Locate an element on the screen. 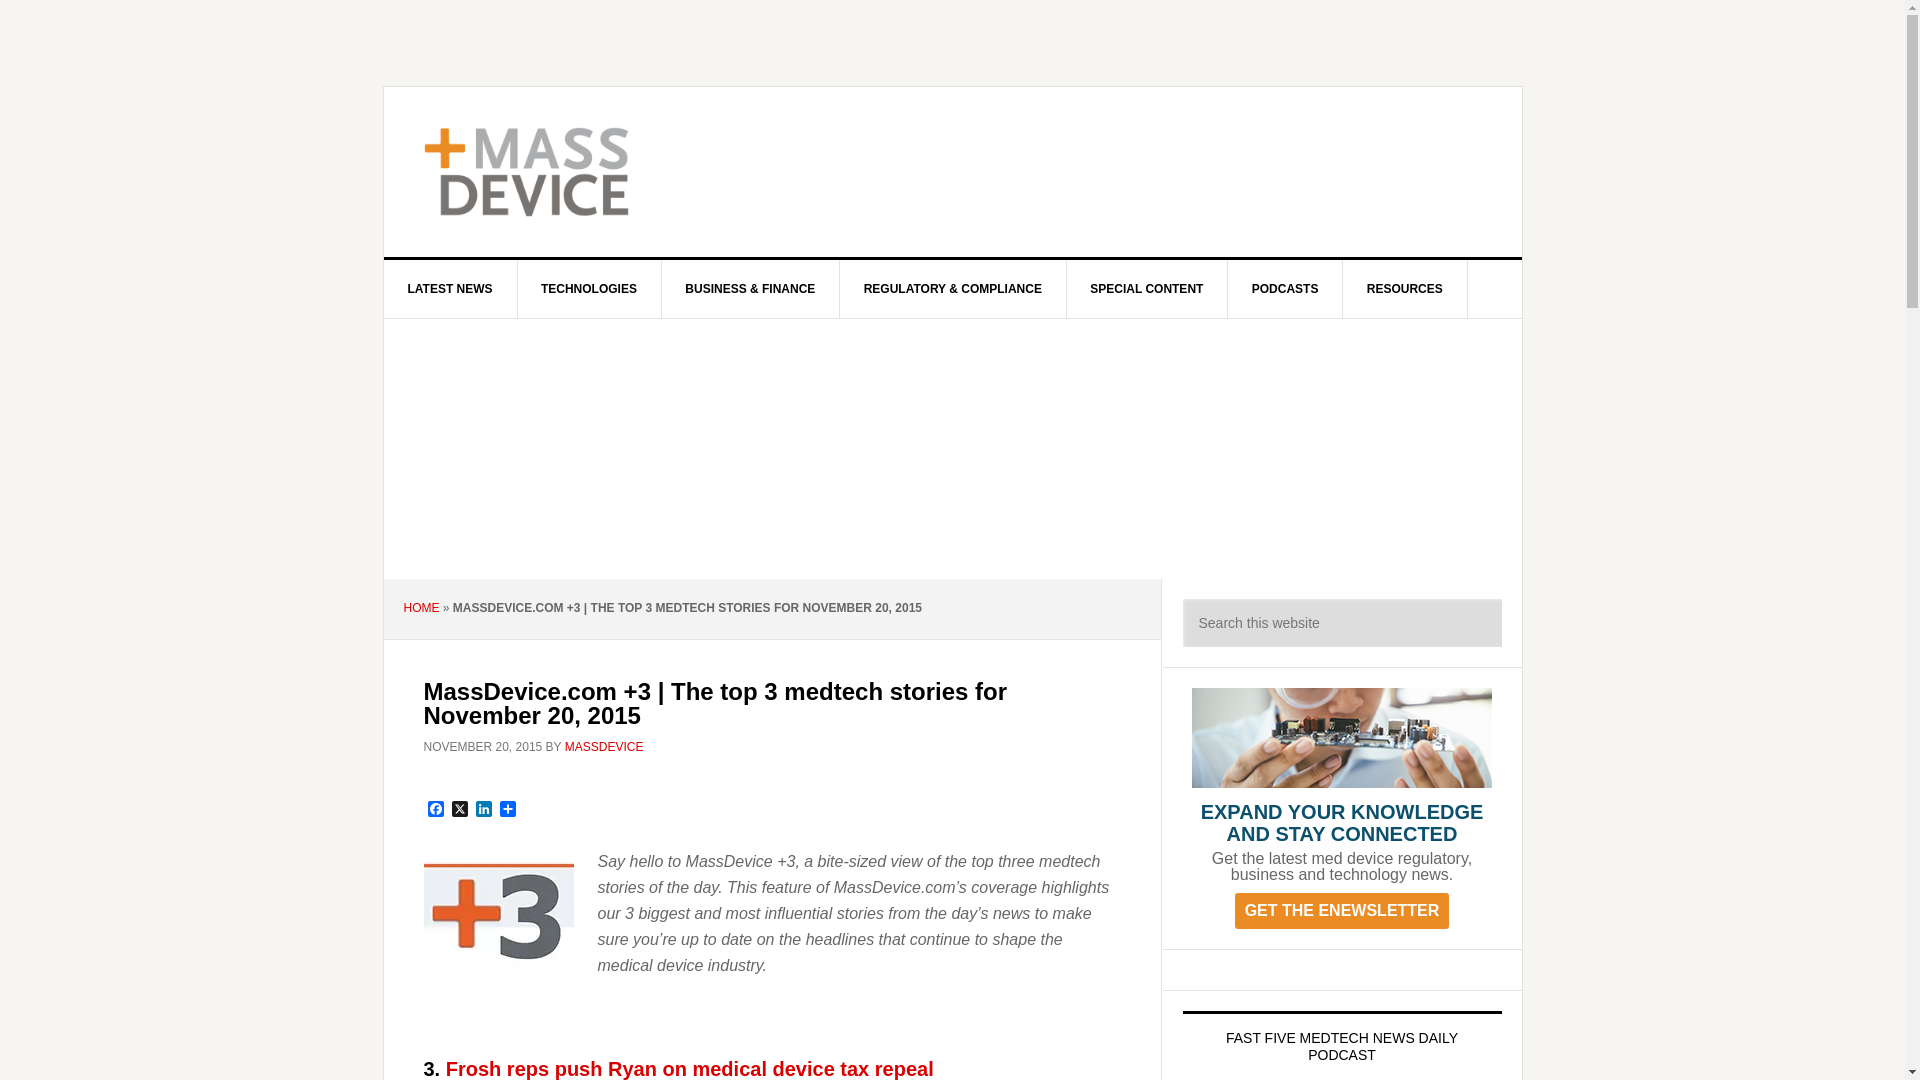 The image size is (1920, 1080). Facebook is located at coordinates (436, 810).